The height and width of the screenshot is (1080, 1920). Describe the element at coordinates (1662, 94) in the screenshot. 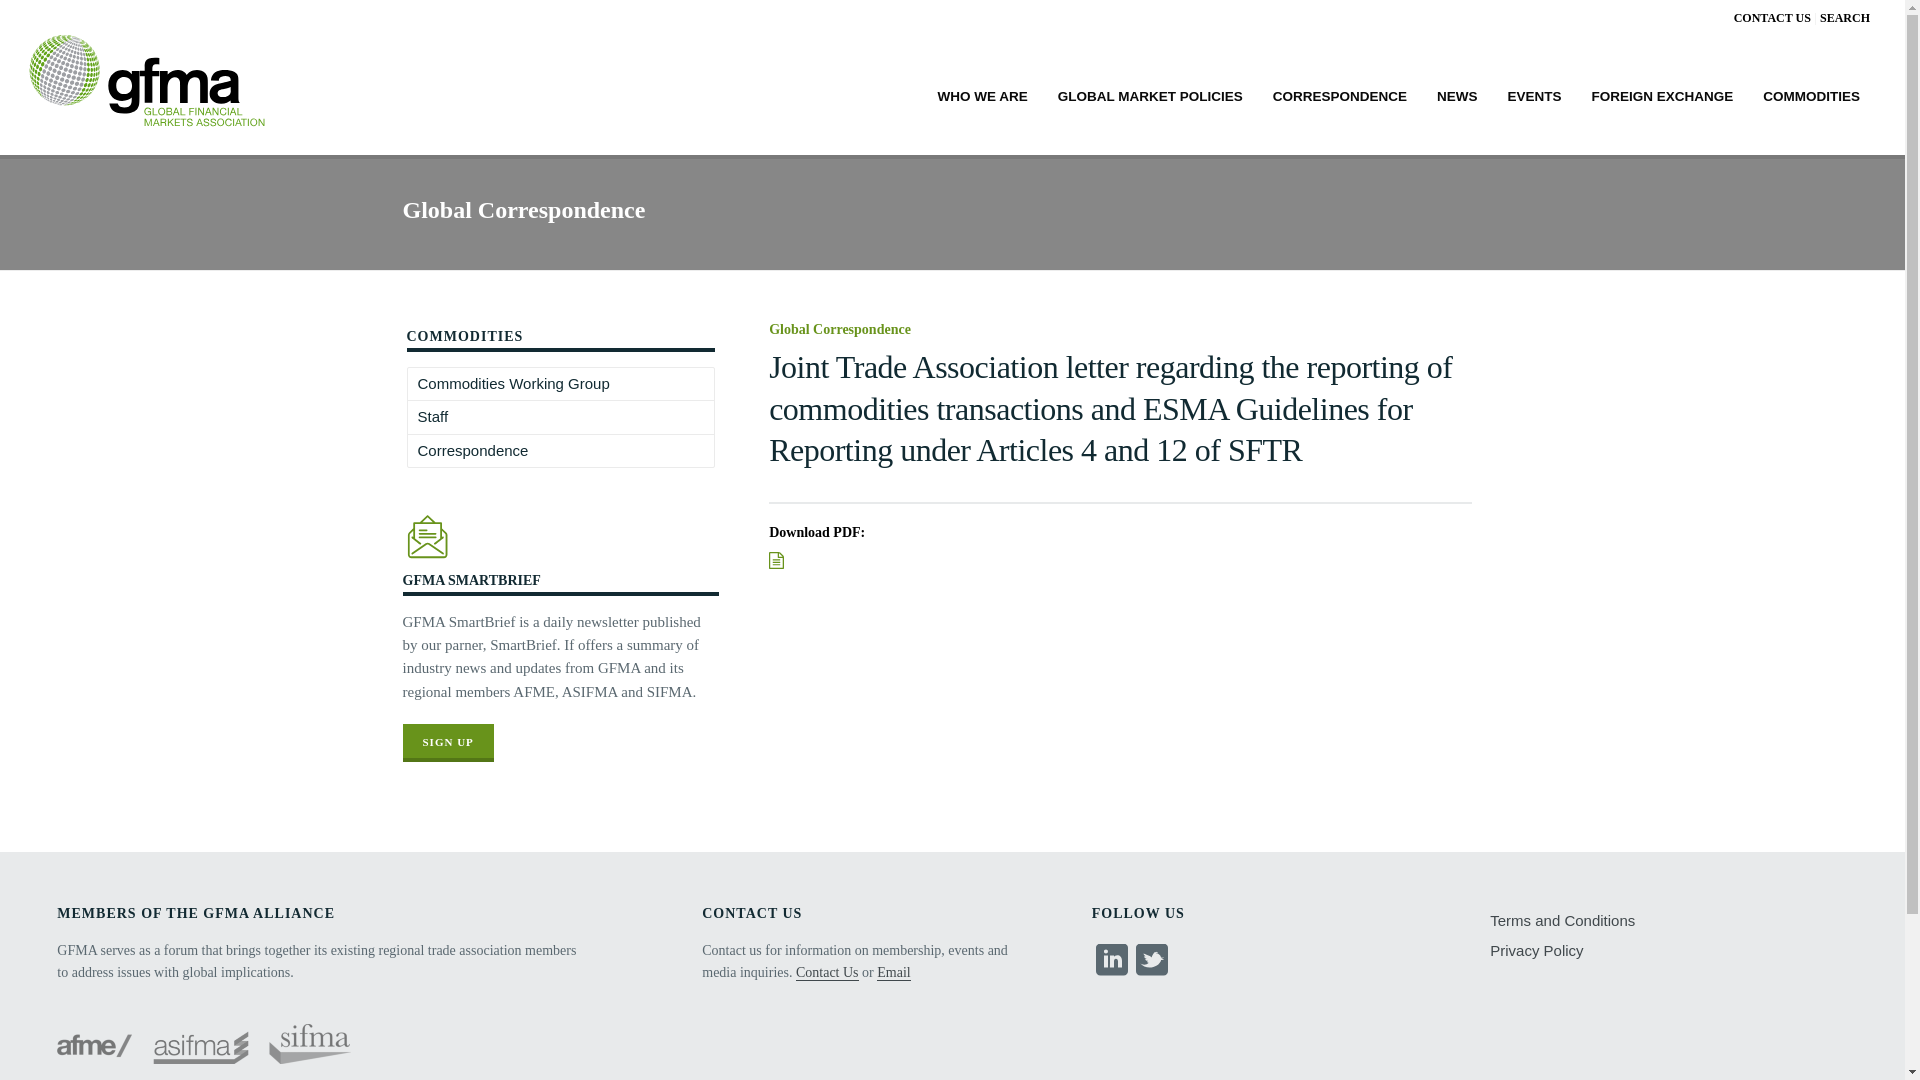

I see `FOREIGN EXCHANGE` at that location.